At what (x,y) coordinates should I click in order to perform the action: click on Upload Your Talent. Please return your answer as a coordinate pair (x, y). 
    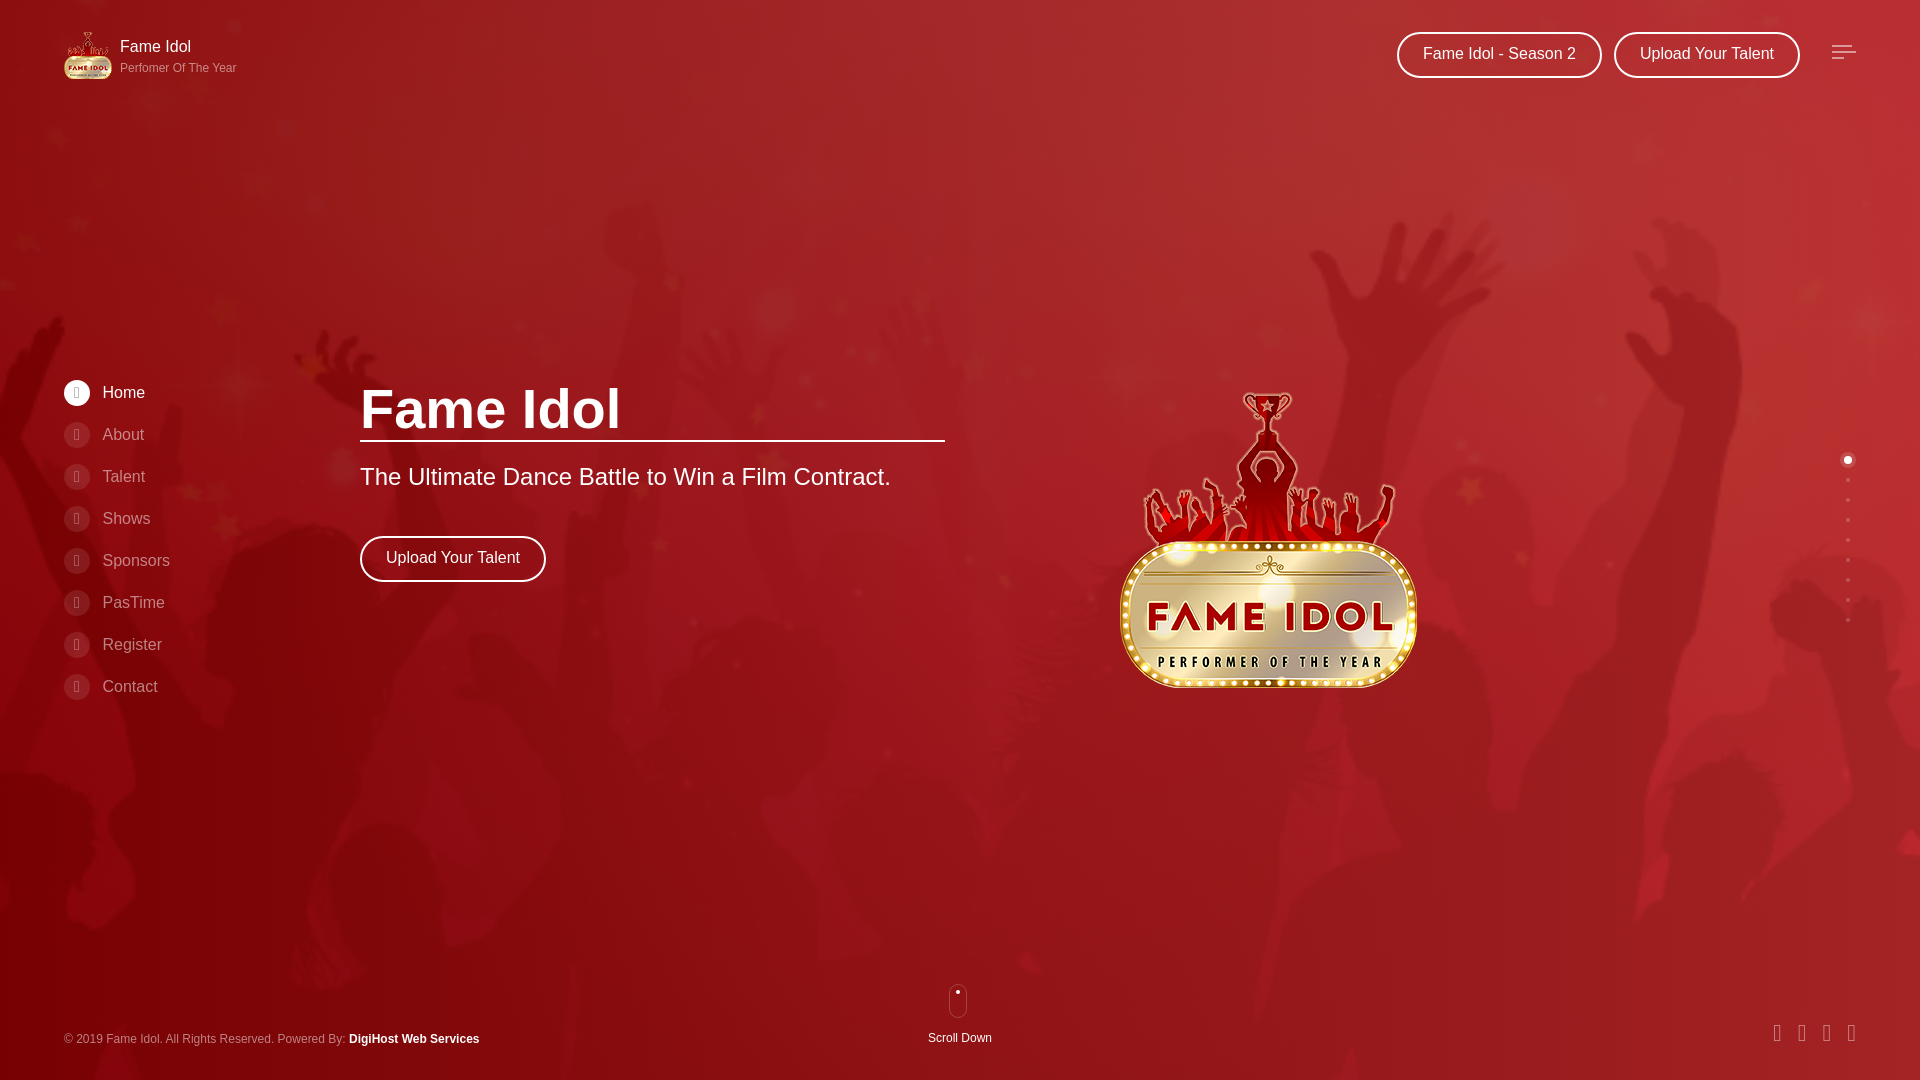
    Looking at the image, I should click on (1707, 54).